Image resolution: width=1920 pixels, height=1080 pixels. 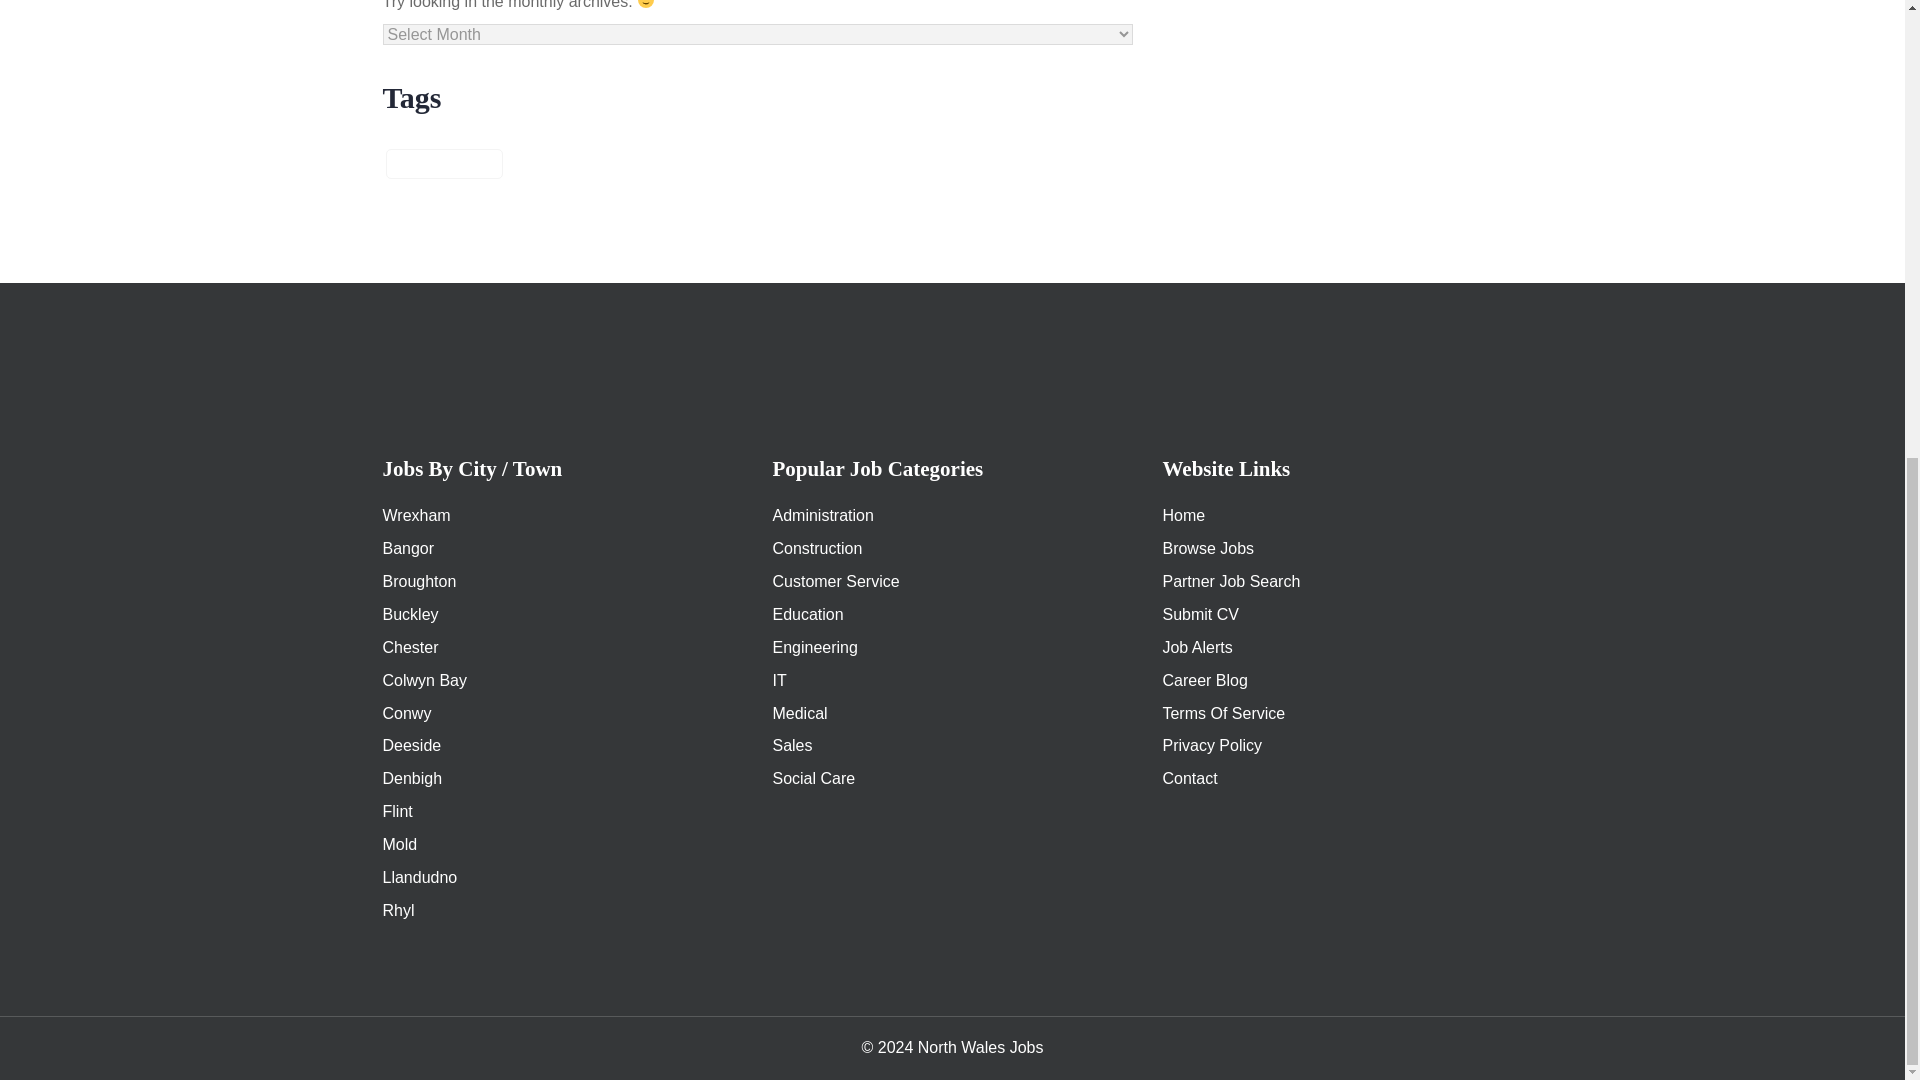 What do you see at coordinates (816, 548) in the screenshot?
I see `Construction` at bounding box center [816, 548].